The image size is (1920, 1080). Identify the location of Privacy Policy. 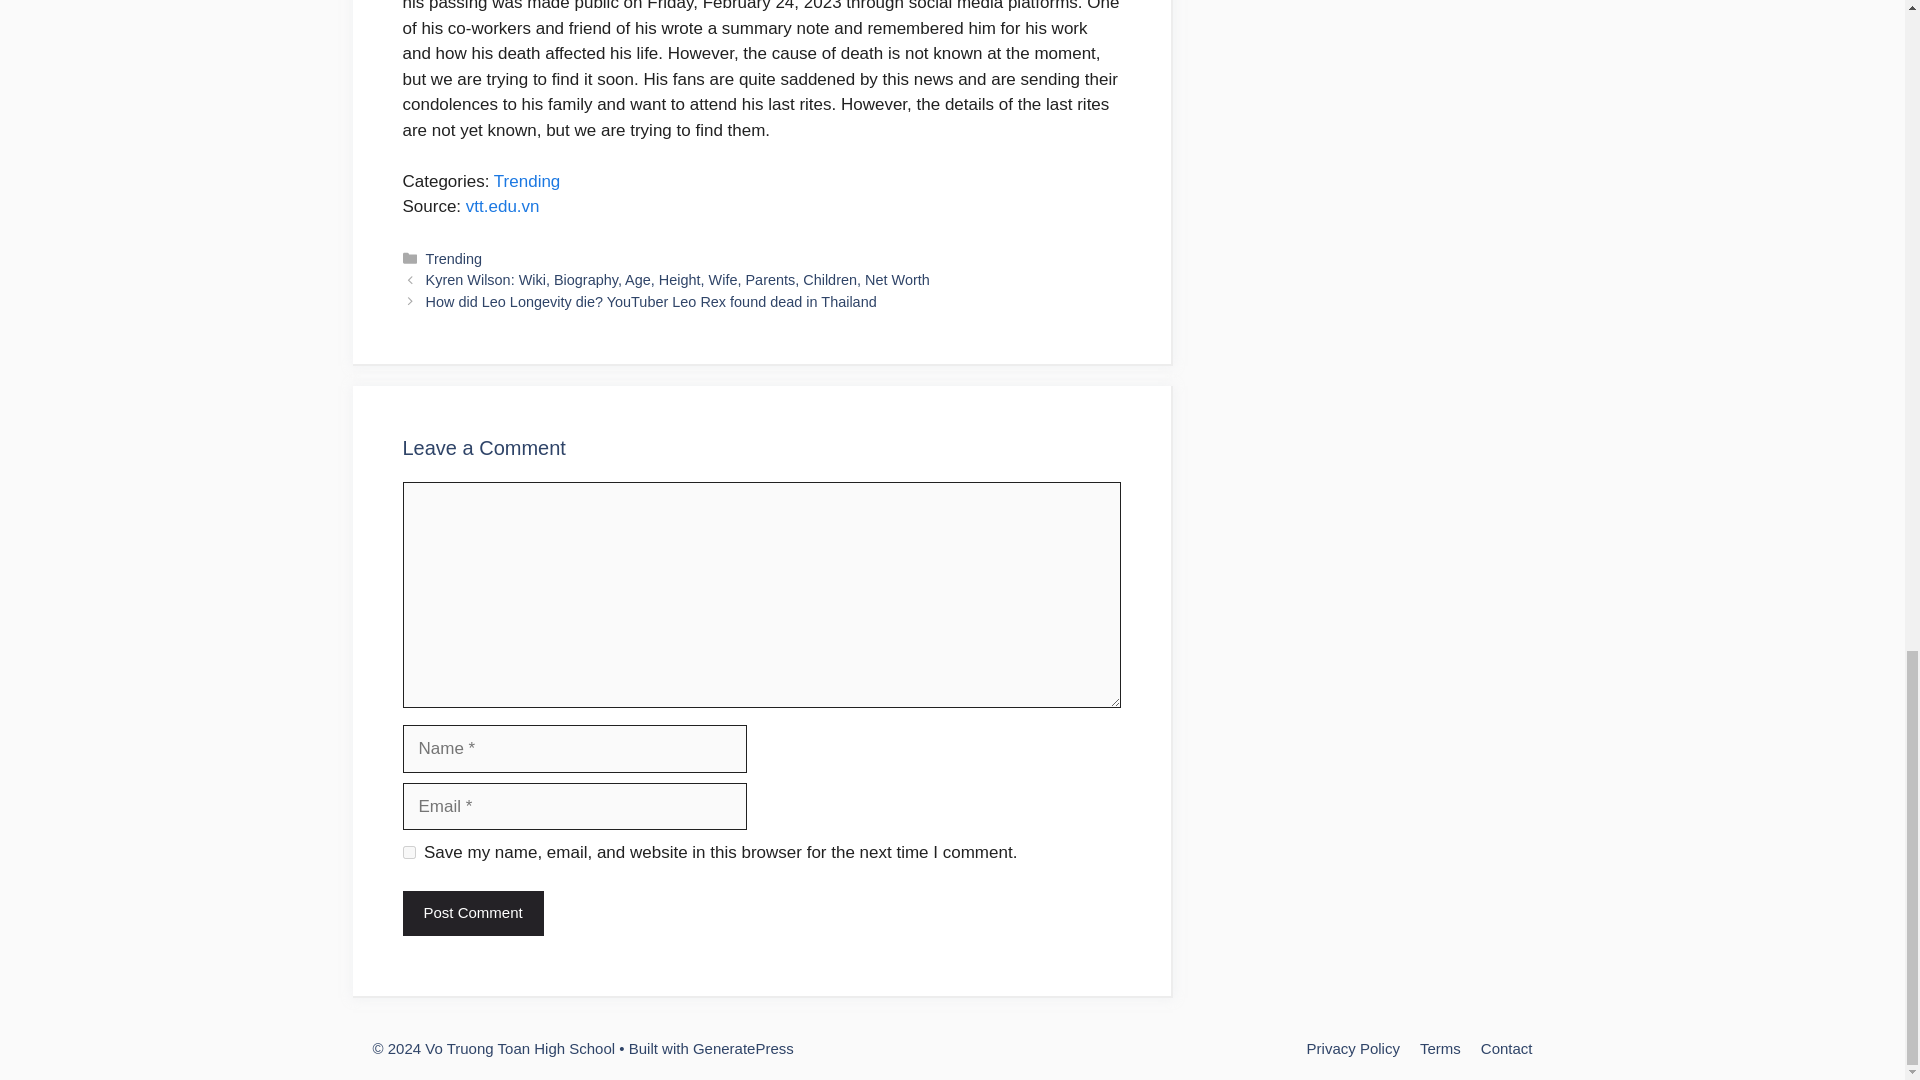
(1353, 1048).